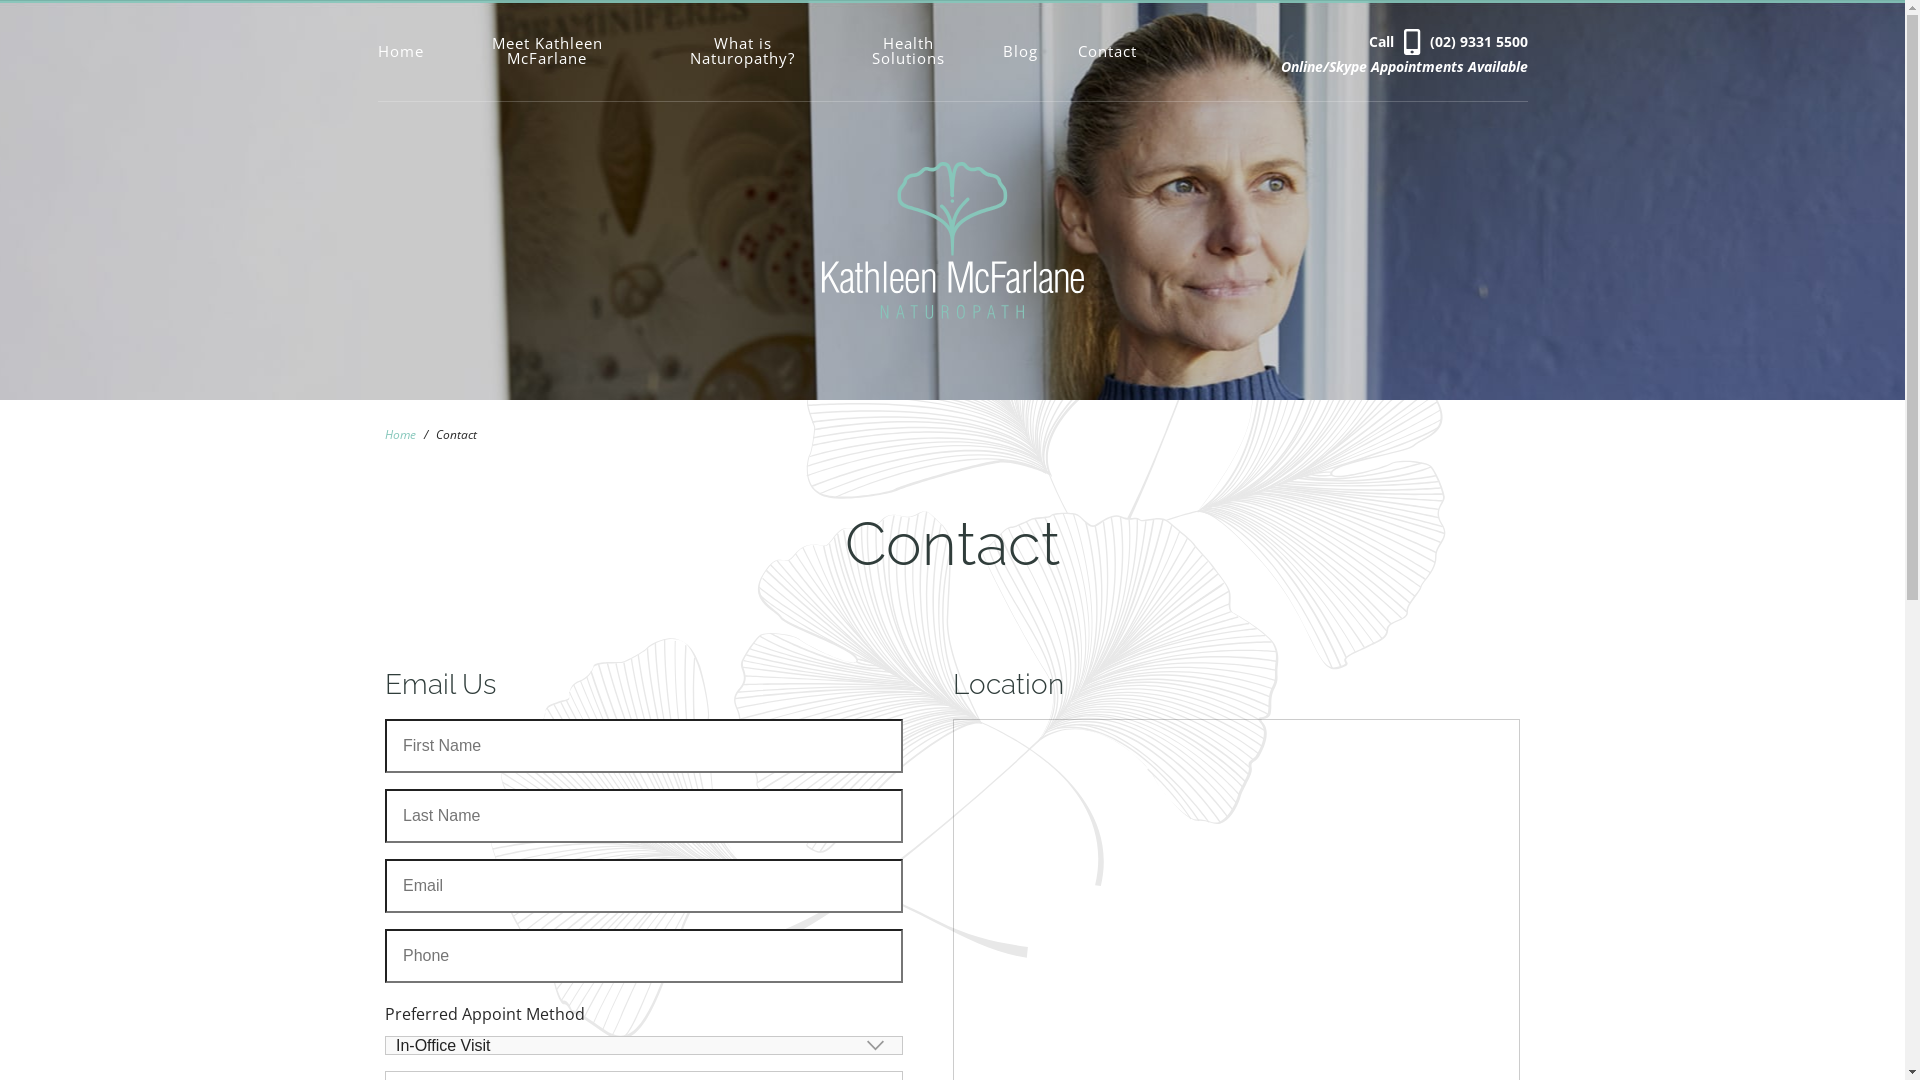 This screenshot has height=1080, width=1920. Describe the element at coordinates (1108, 52) in the screenshot. I see `Contact` at that location.